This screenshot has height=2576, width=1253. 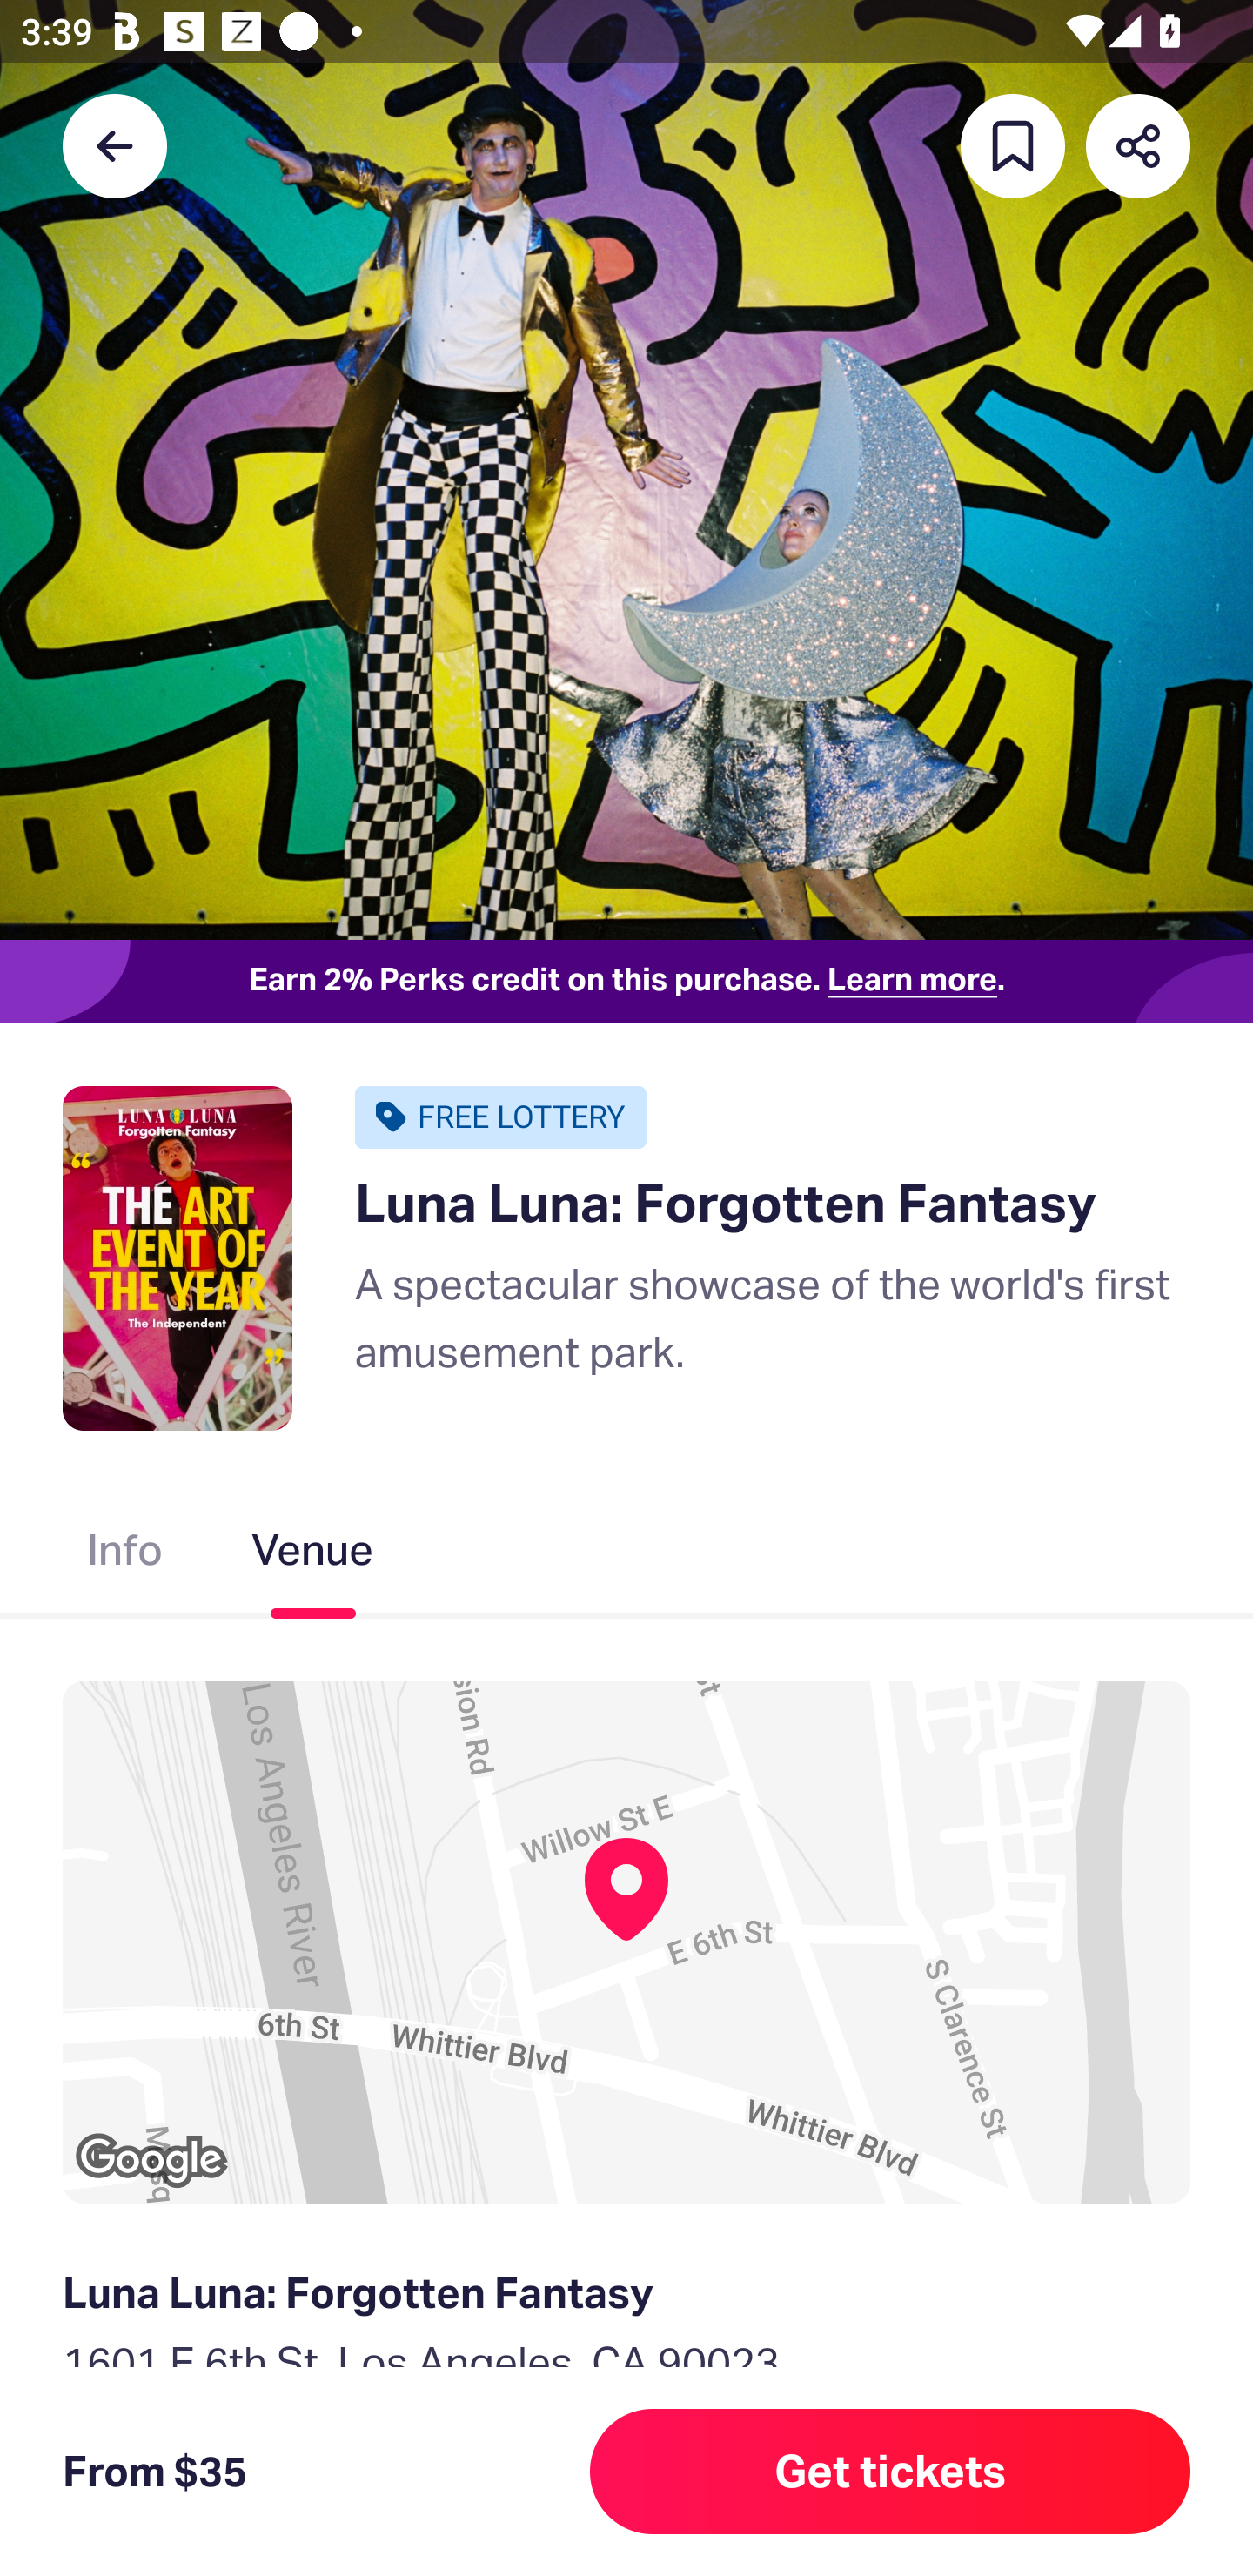 I want to click on Earn 2% Perks credit on this purchase. Learn more., so click(x=626, y=982).